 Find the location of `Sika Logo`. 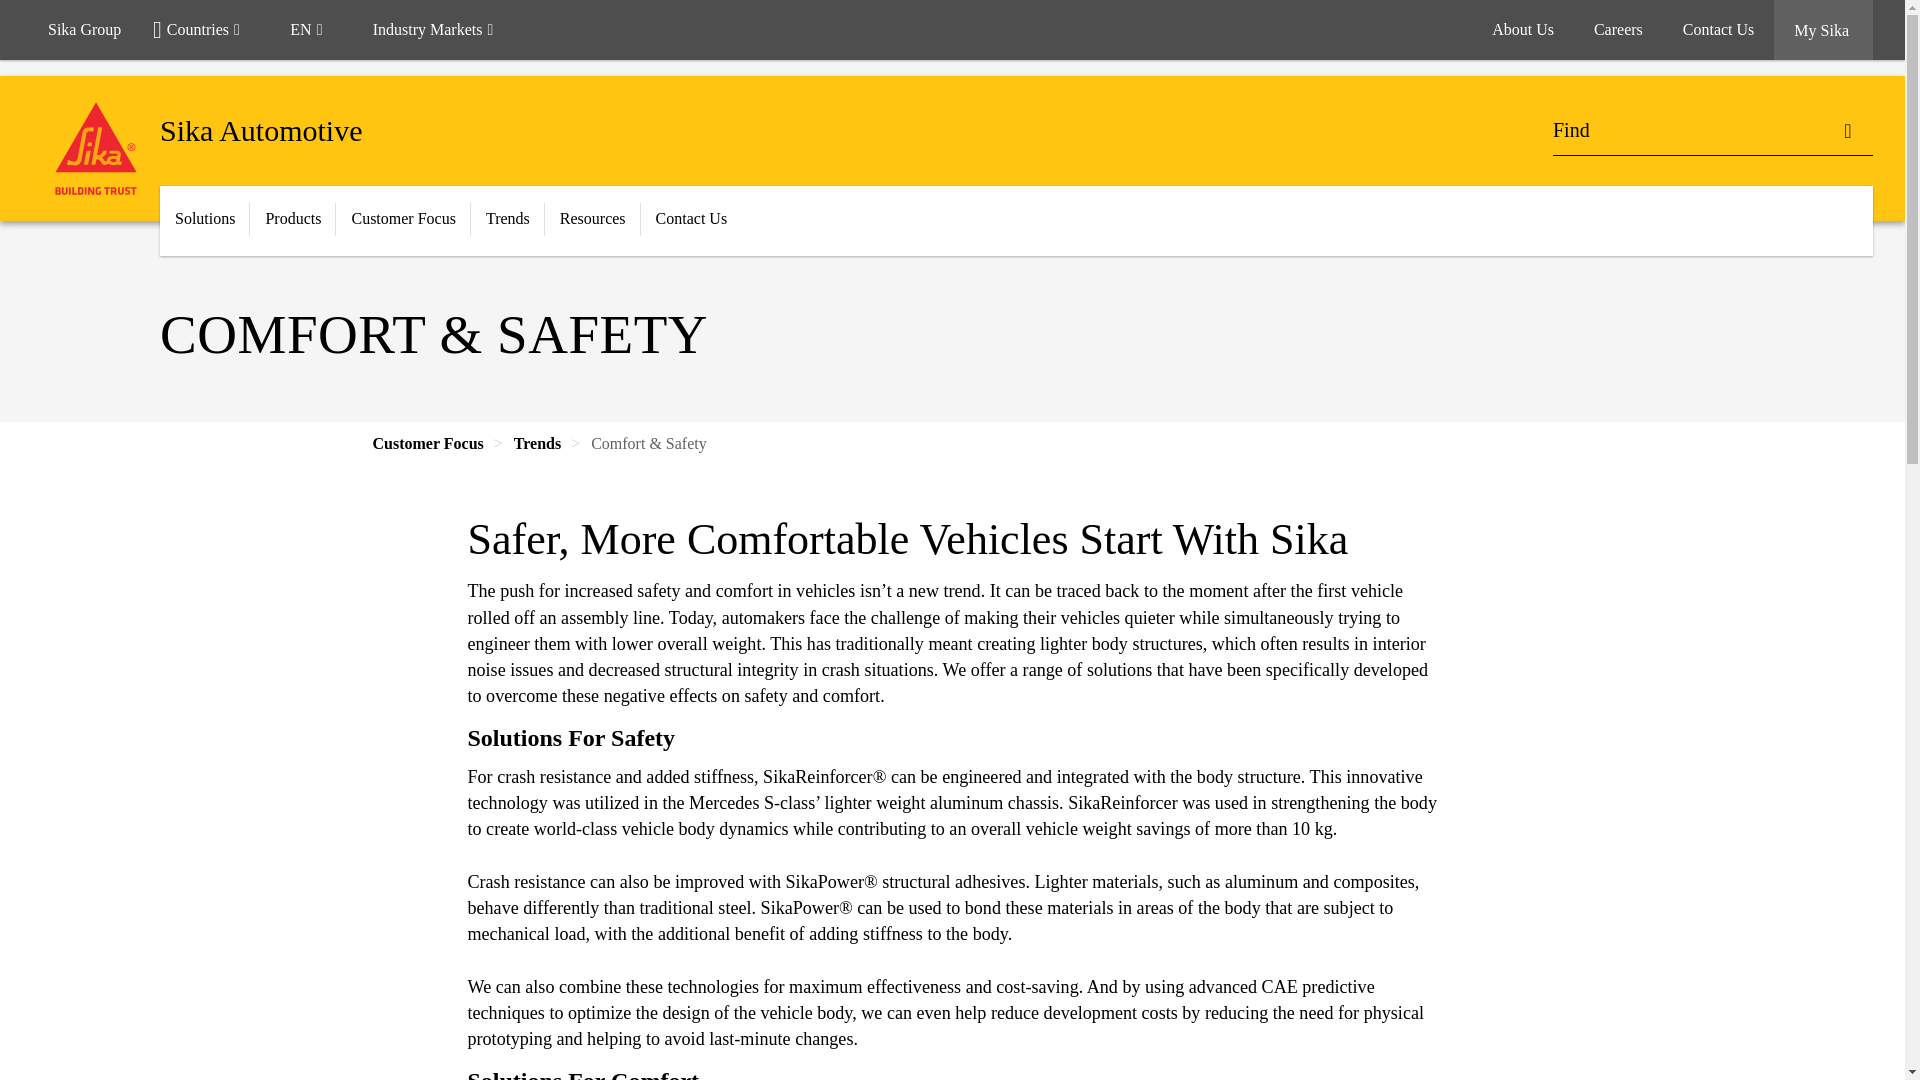

Sika Logo is located at coordinates (96, 148).